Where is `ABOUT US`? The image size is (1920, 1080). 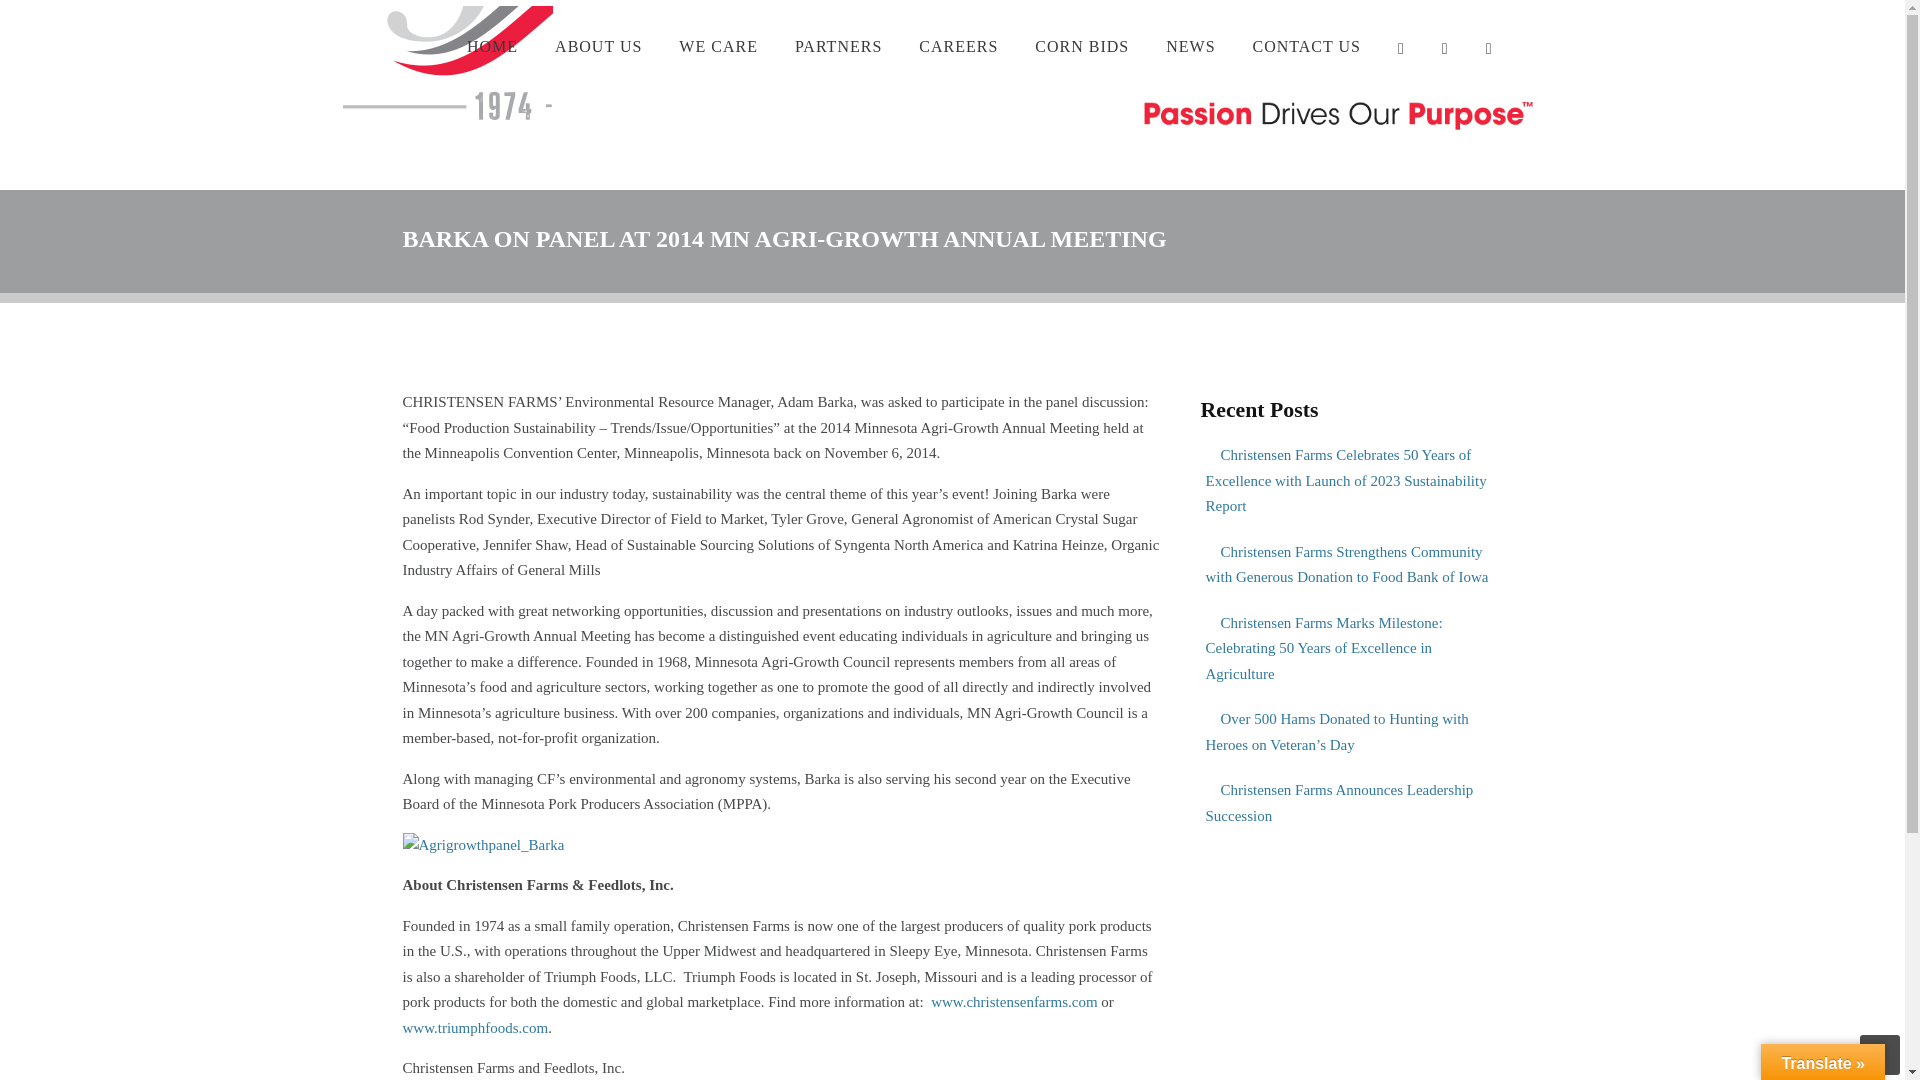 ABOUT US is located at coordinates (598, 46).